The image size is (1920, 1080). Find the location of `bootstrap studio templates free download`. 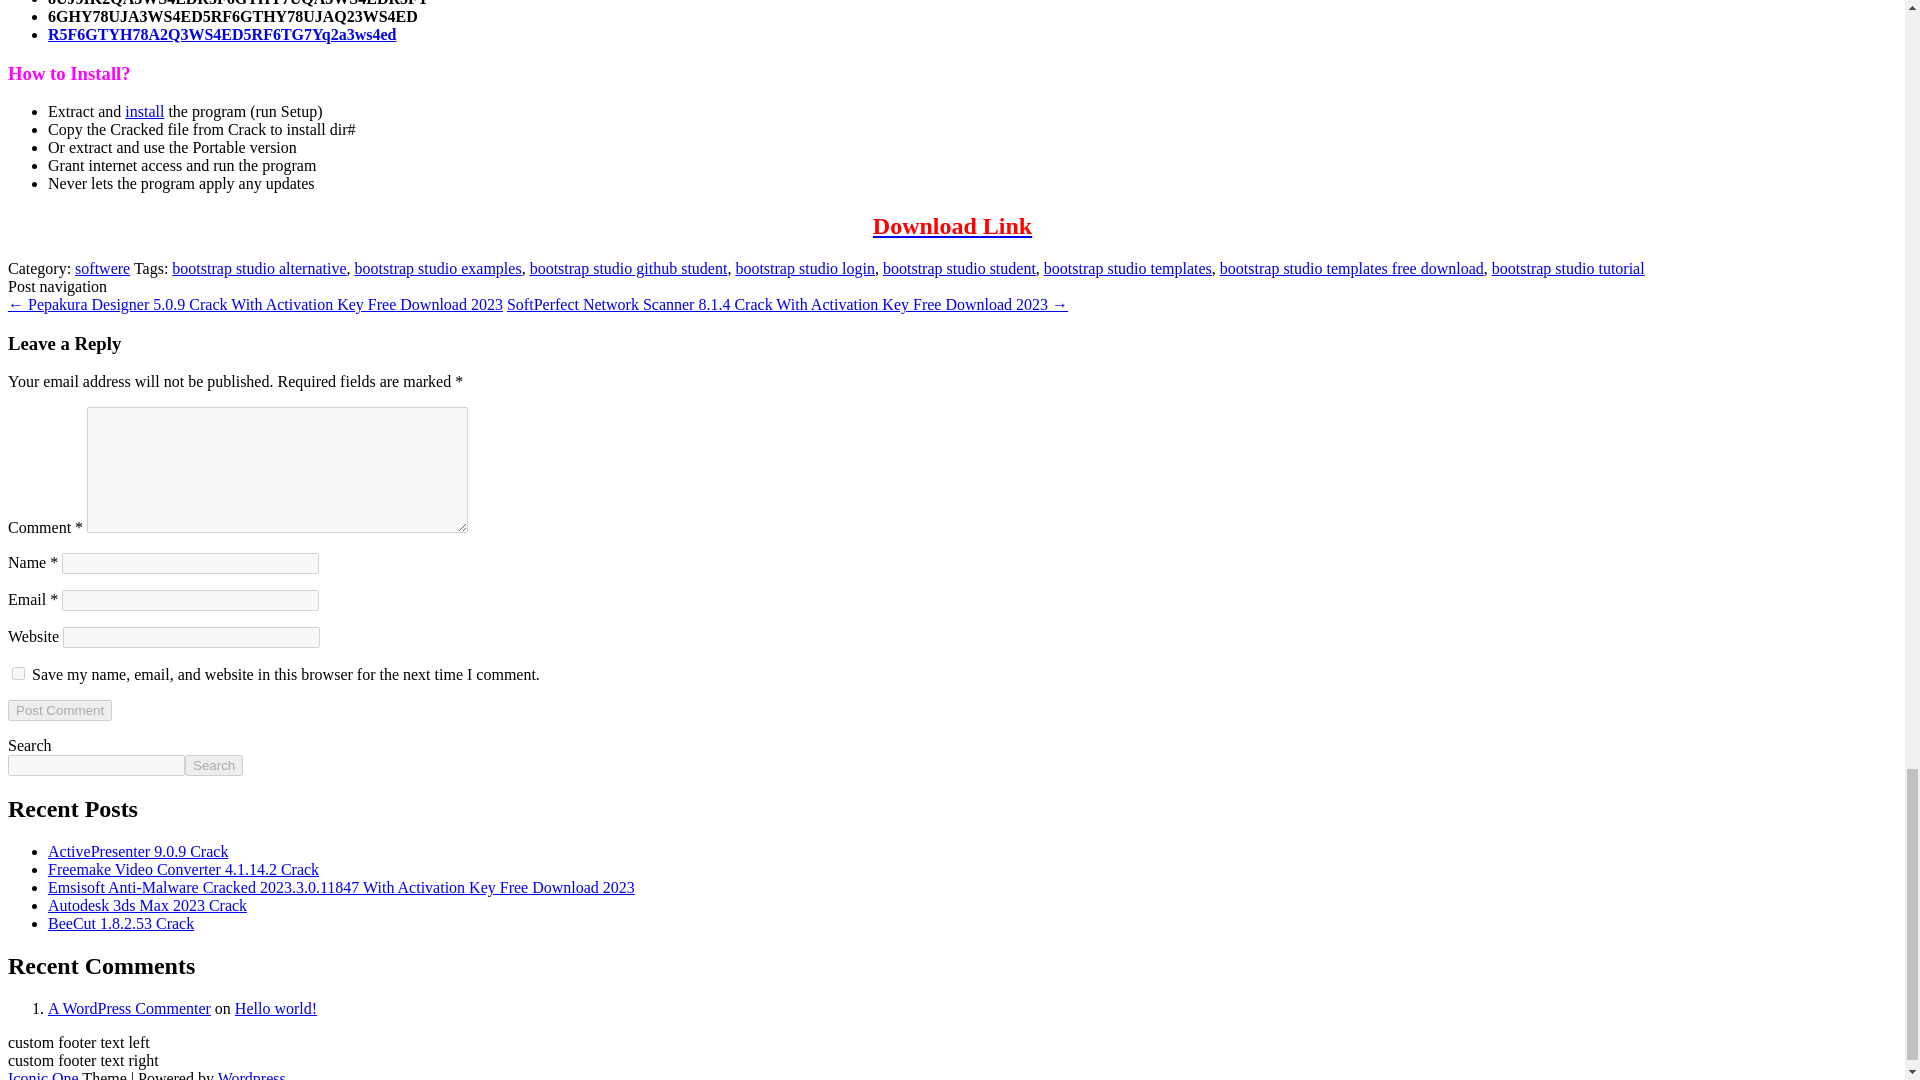

bootstrap studio templates free download is located at coordinates (1352, 268).